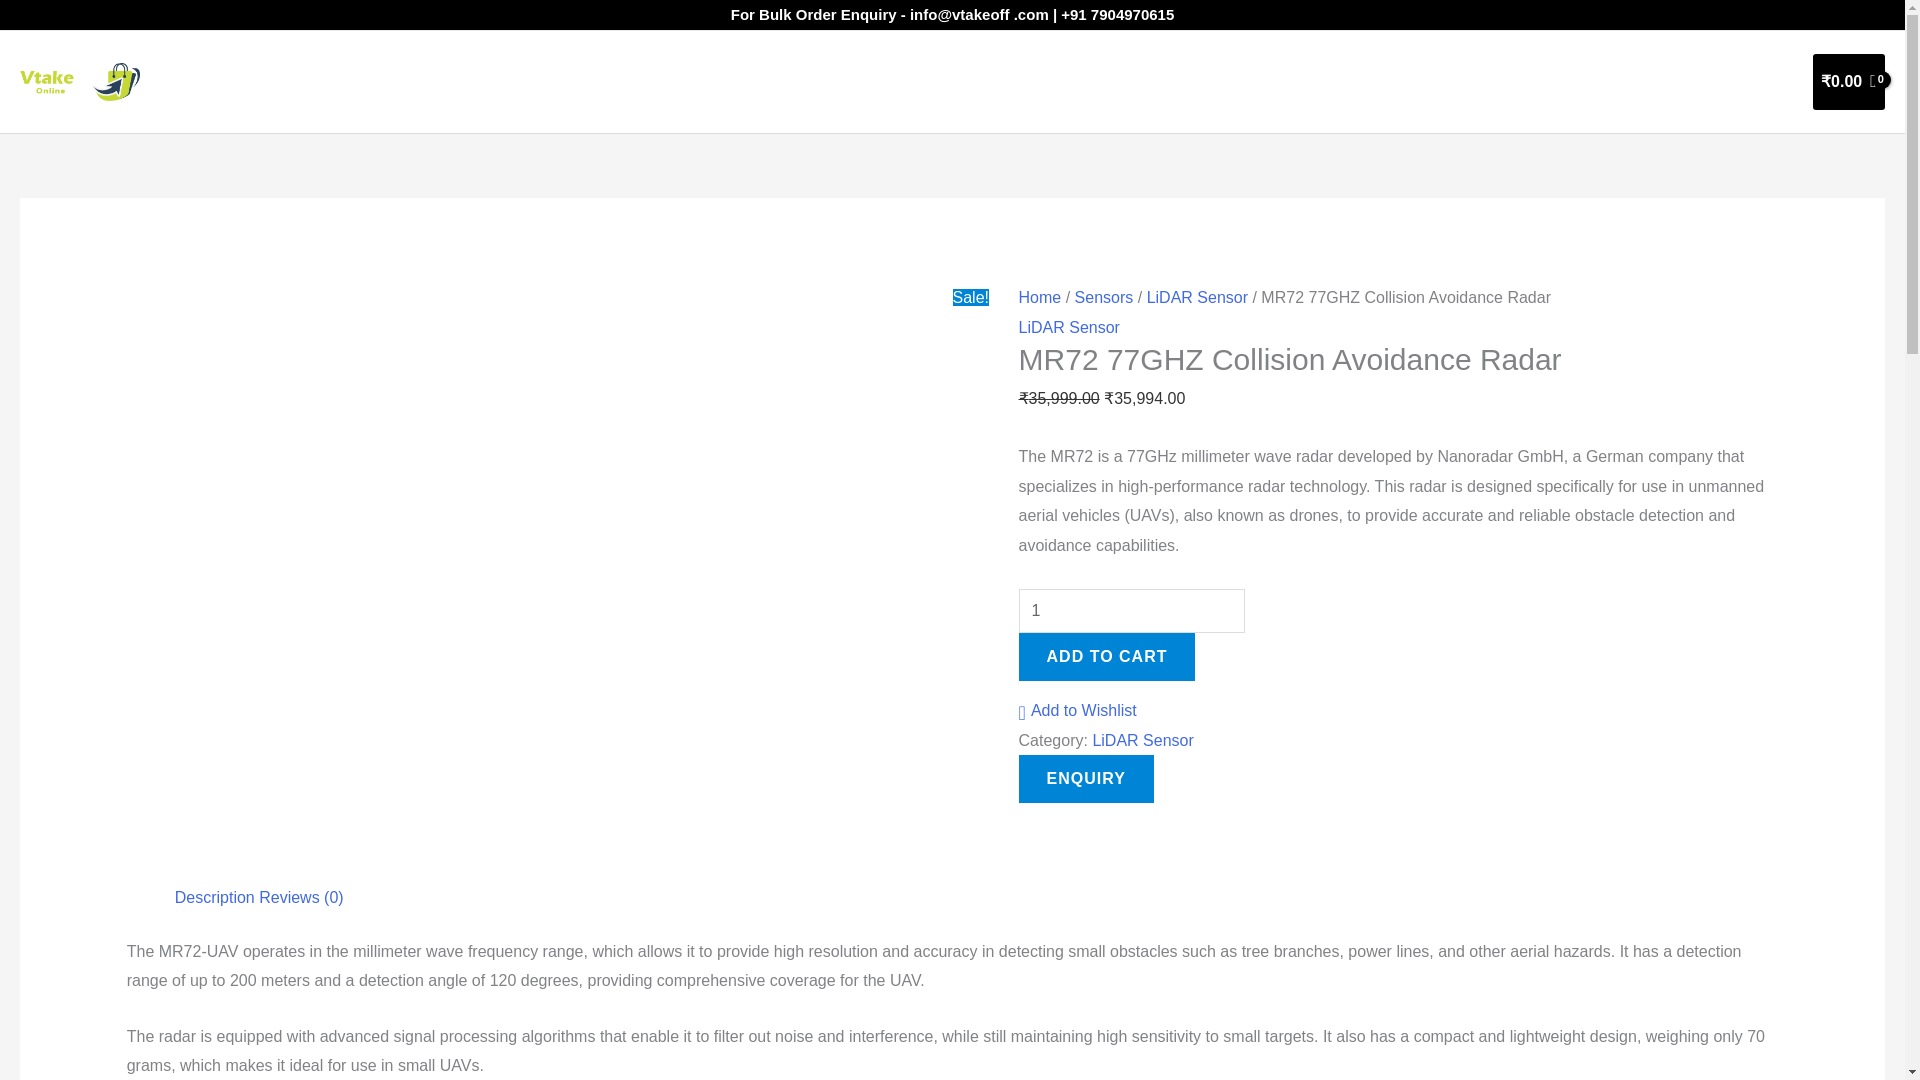 The width and height of the screenshot is (1920, 1080). Describe the element at coordinates (1132, 610) in the screenshot. I see `1` at that location.